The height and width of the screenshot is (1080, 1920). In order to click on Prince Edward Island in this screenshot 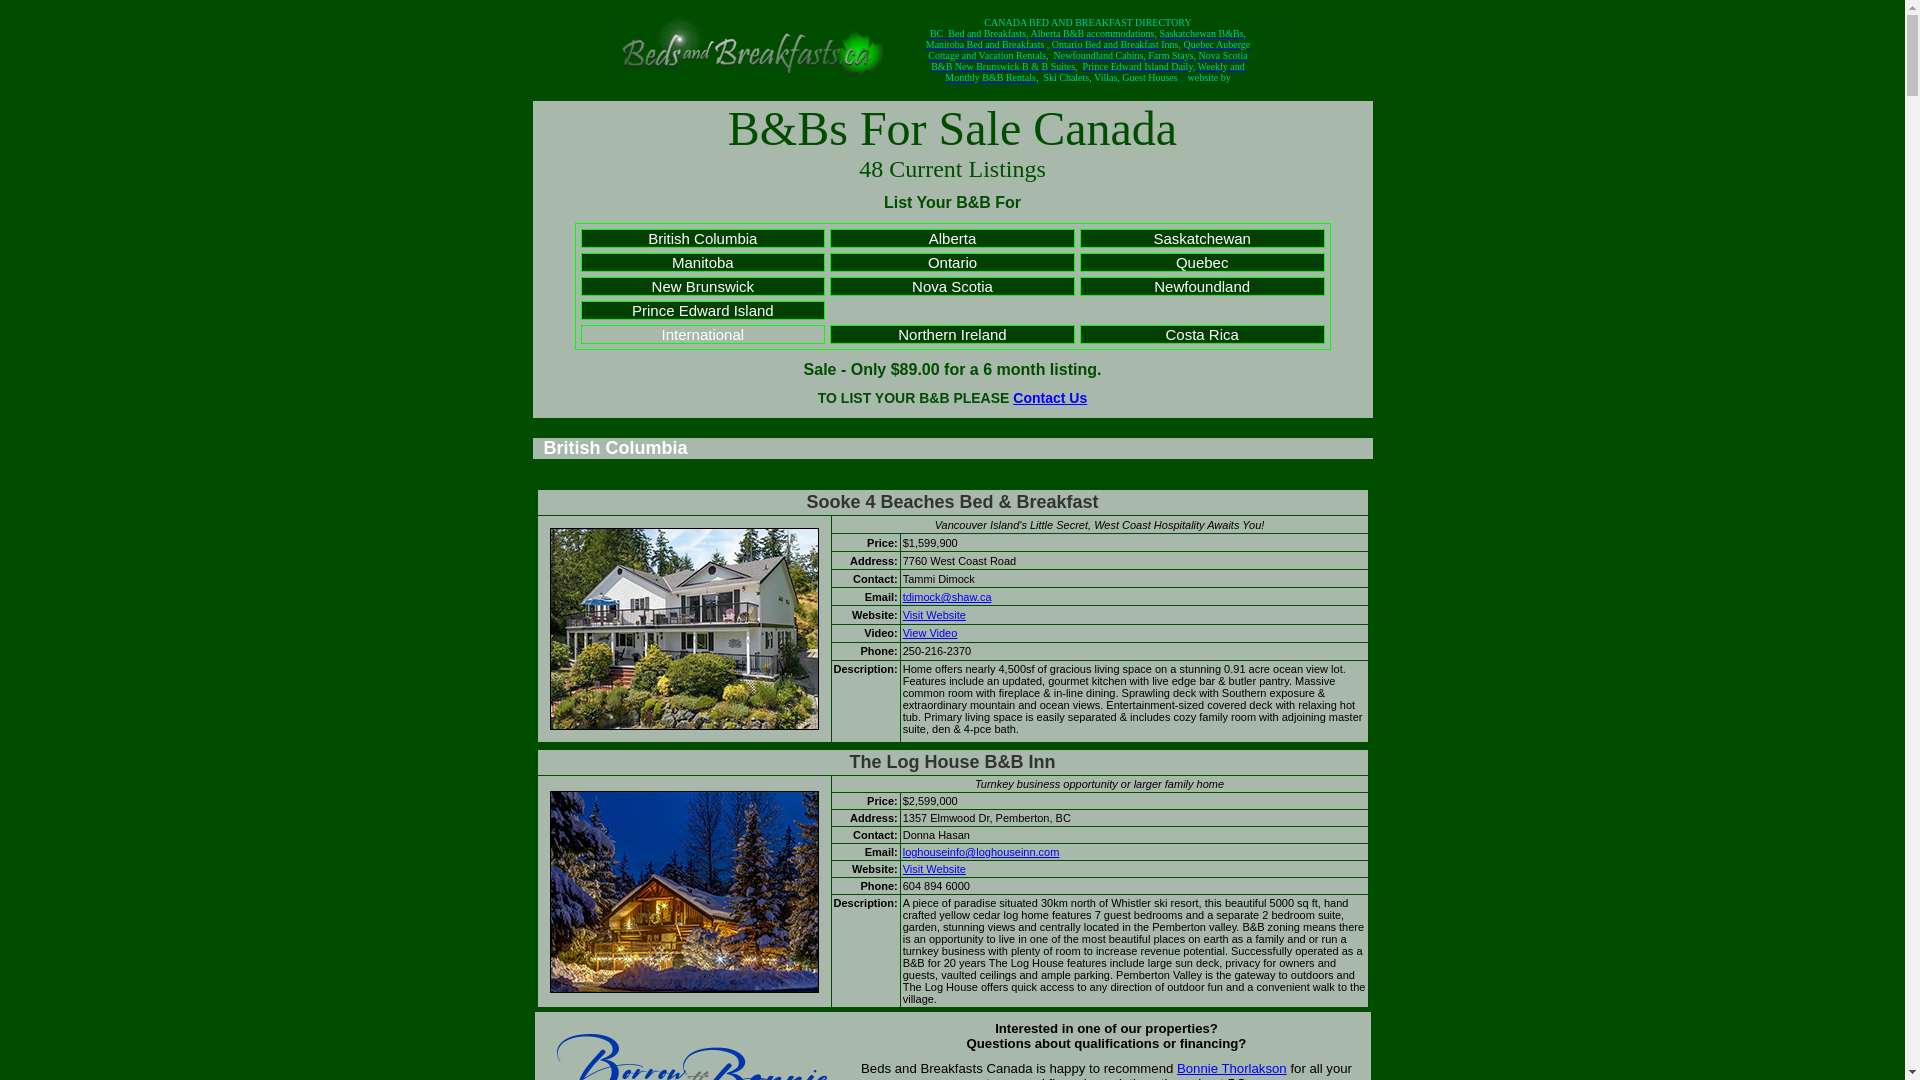, I will do `click(703, 310)`.